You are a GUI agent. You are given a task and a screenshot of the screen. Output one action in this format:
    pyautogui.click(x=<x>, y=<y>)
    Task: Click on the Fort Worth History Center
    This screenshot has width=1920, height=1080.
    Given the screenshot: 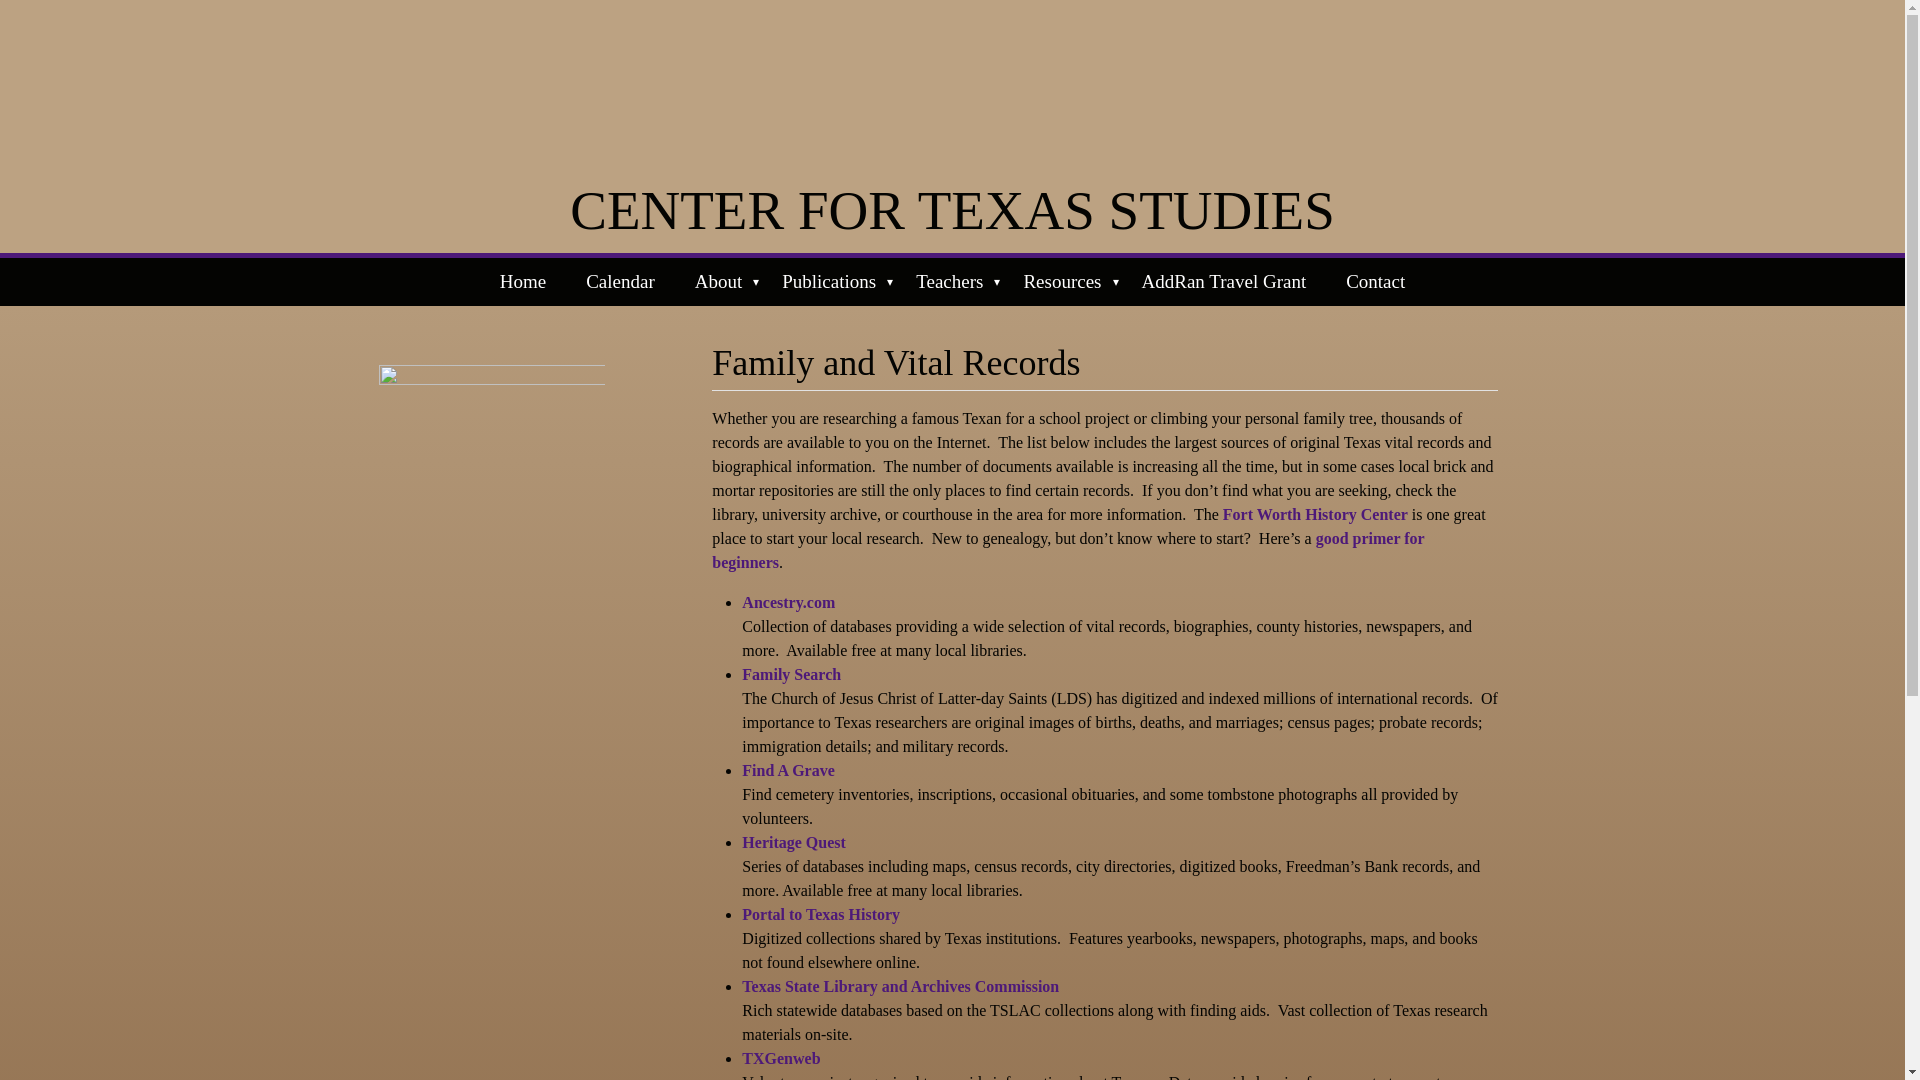 What is the action you would take?
    pyautogui.click(x=1315, y=514)
    